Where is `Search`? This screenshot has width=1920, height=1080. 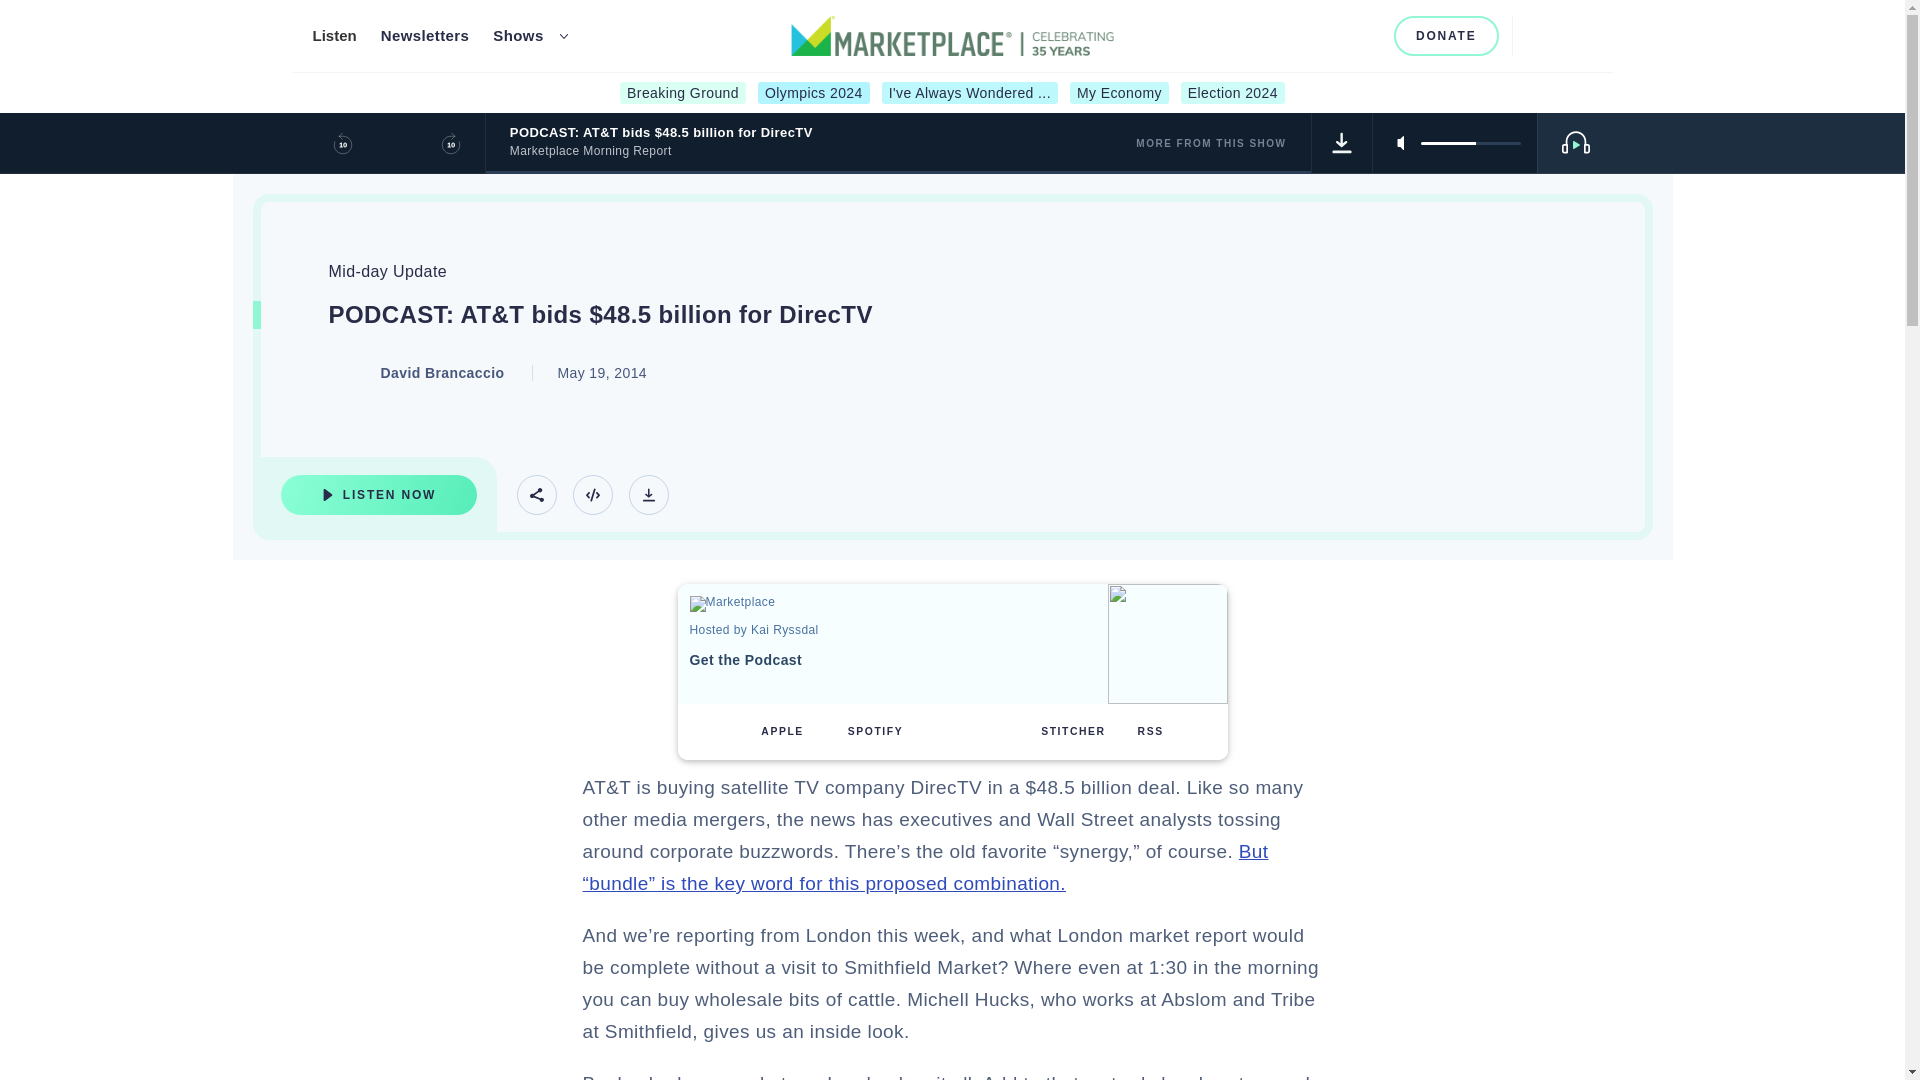 Search is located at coordinates (1536, 35).